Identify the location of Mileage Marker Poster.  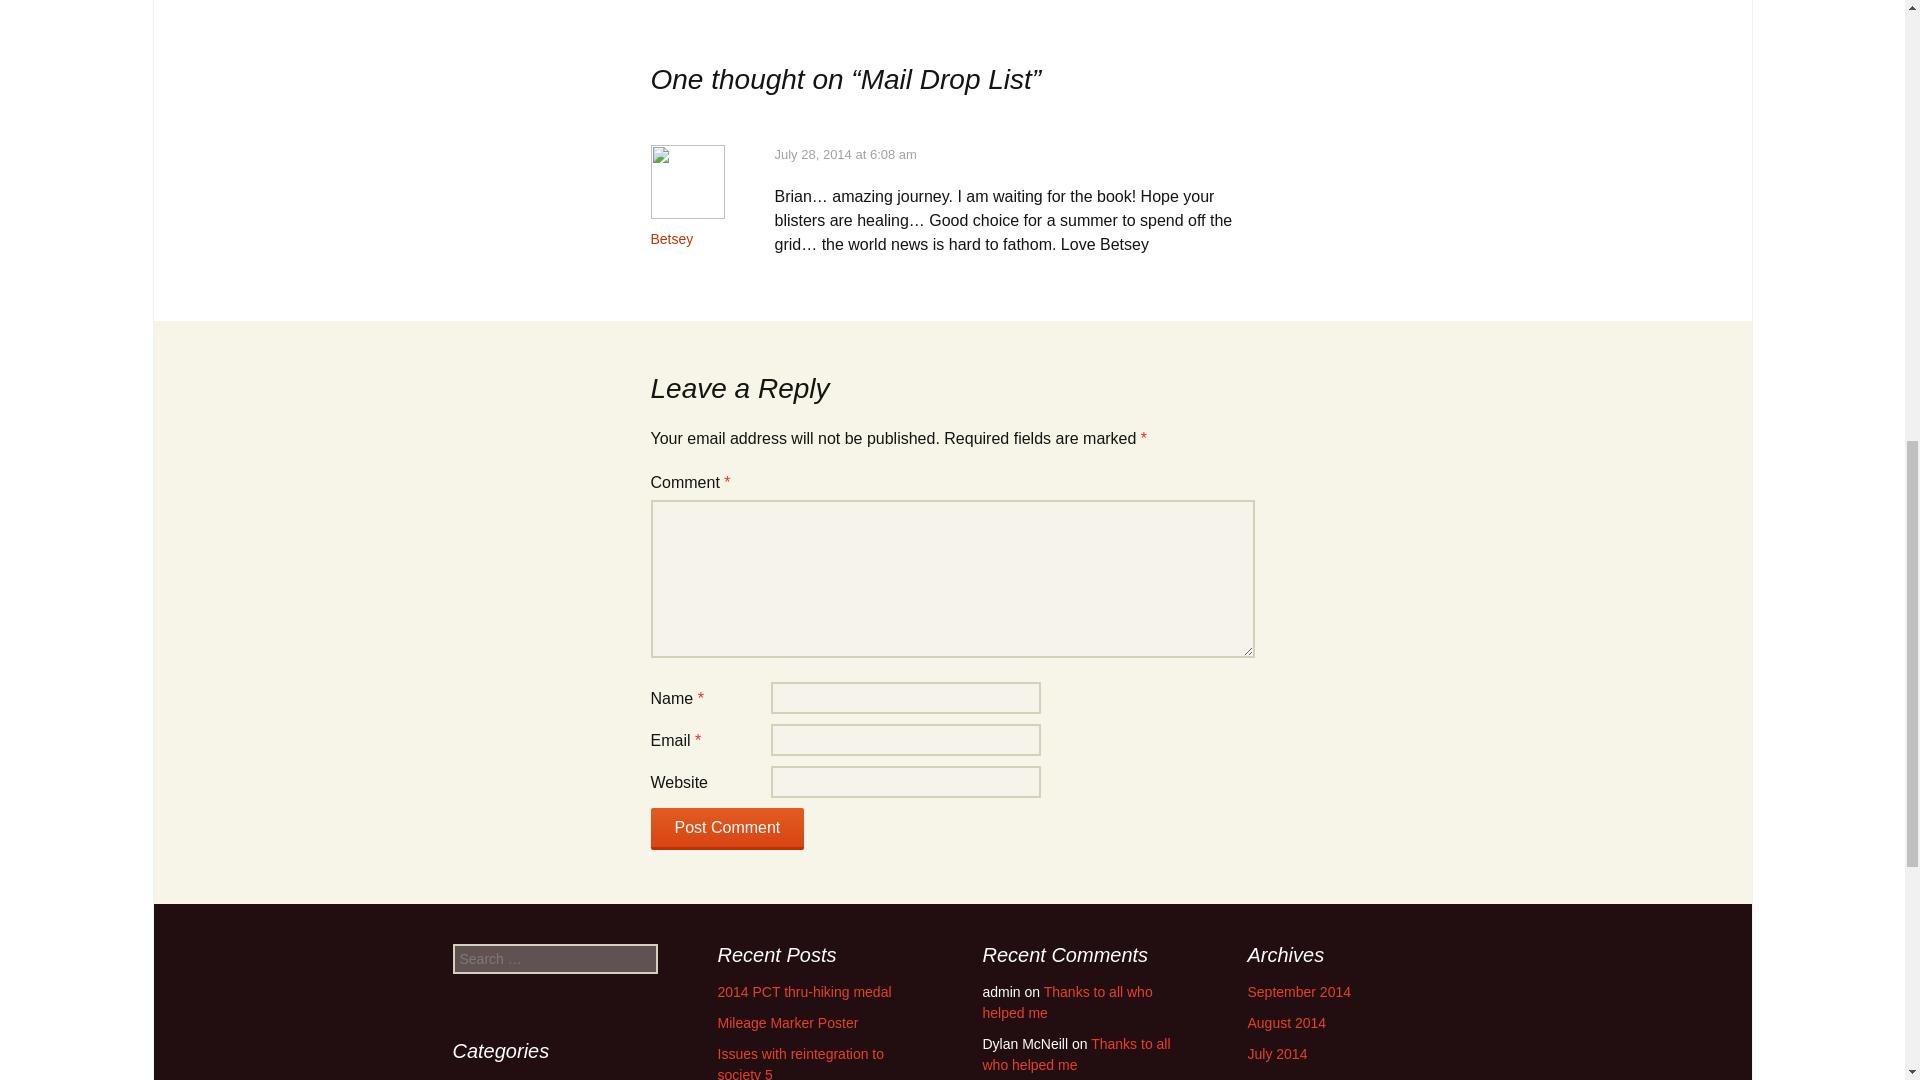
(788, 1023).